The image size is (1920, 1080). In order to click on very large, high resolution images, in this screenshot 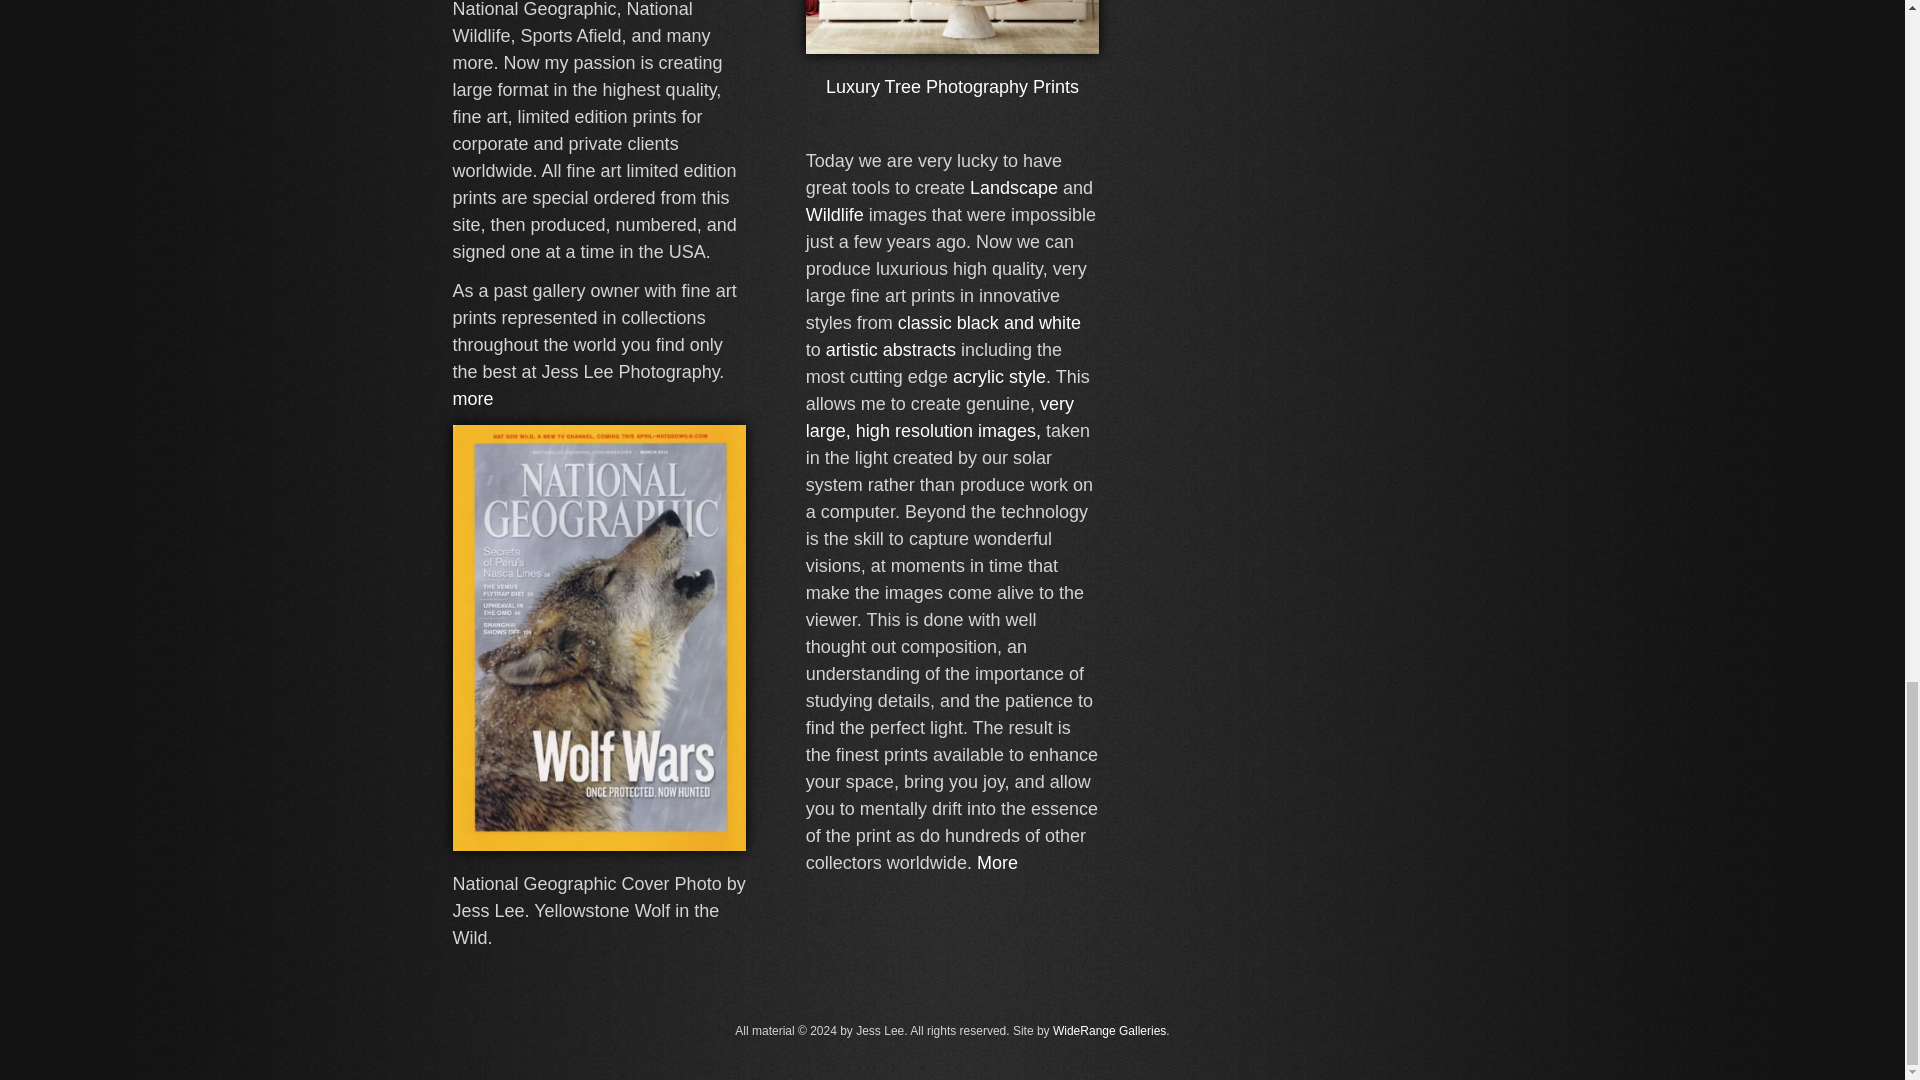, I will do `click(940, 417)`.